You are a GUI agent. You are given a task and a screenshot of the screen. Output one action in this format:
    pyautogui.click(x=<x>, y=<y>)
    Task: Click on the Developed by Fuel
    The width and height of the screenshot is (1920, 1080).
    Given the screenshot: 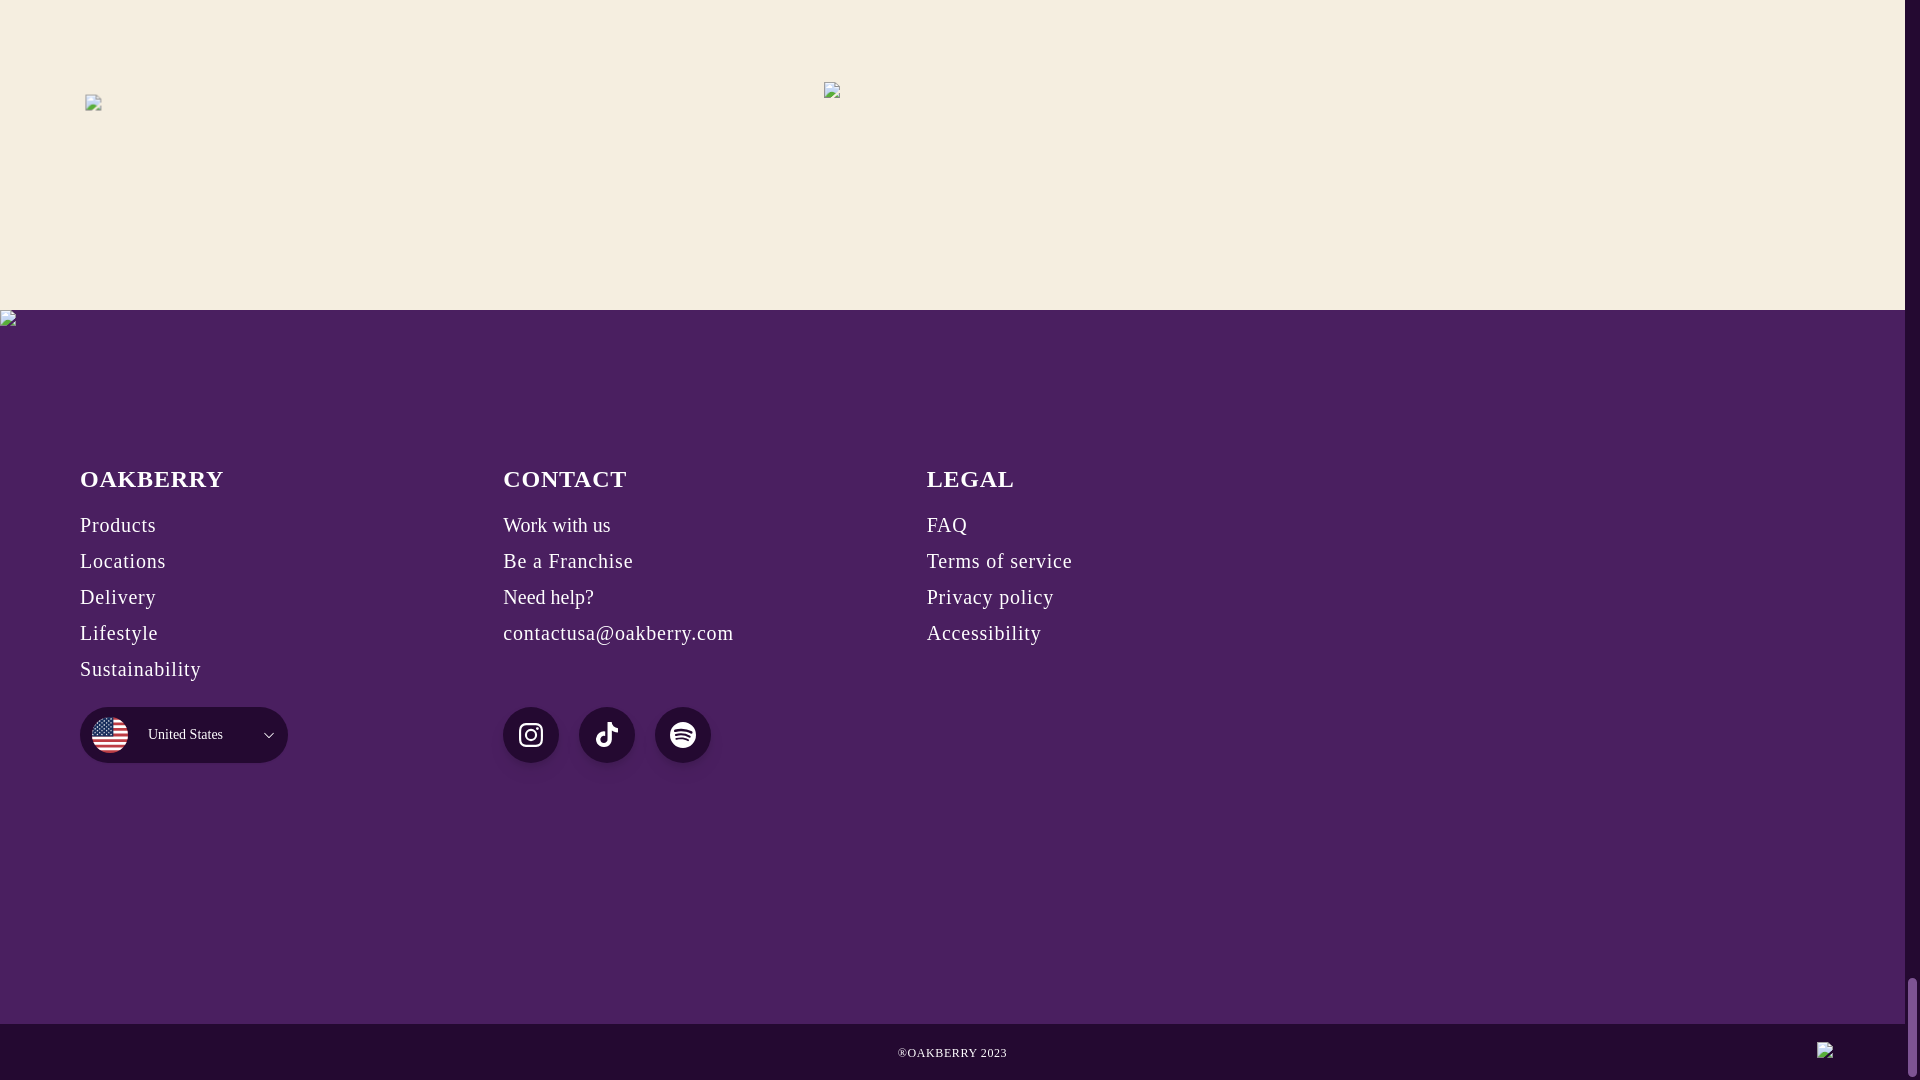 What is the action you would take?
    pyautogui.click(x=1836, y=1051)
    